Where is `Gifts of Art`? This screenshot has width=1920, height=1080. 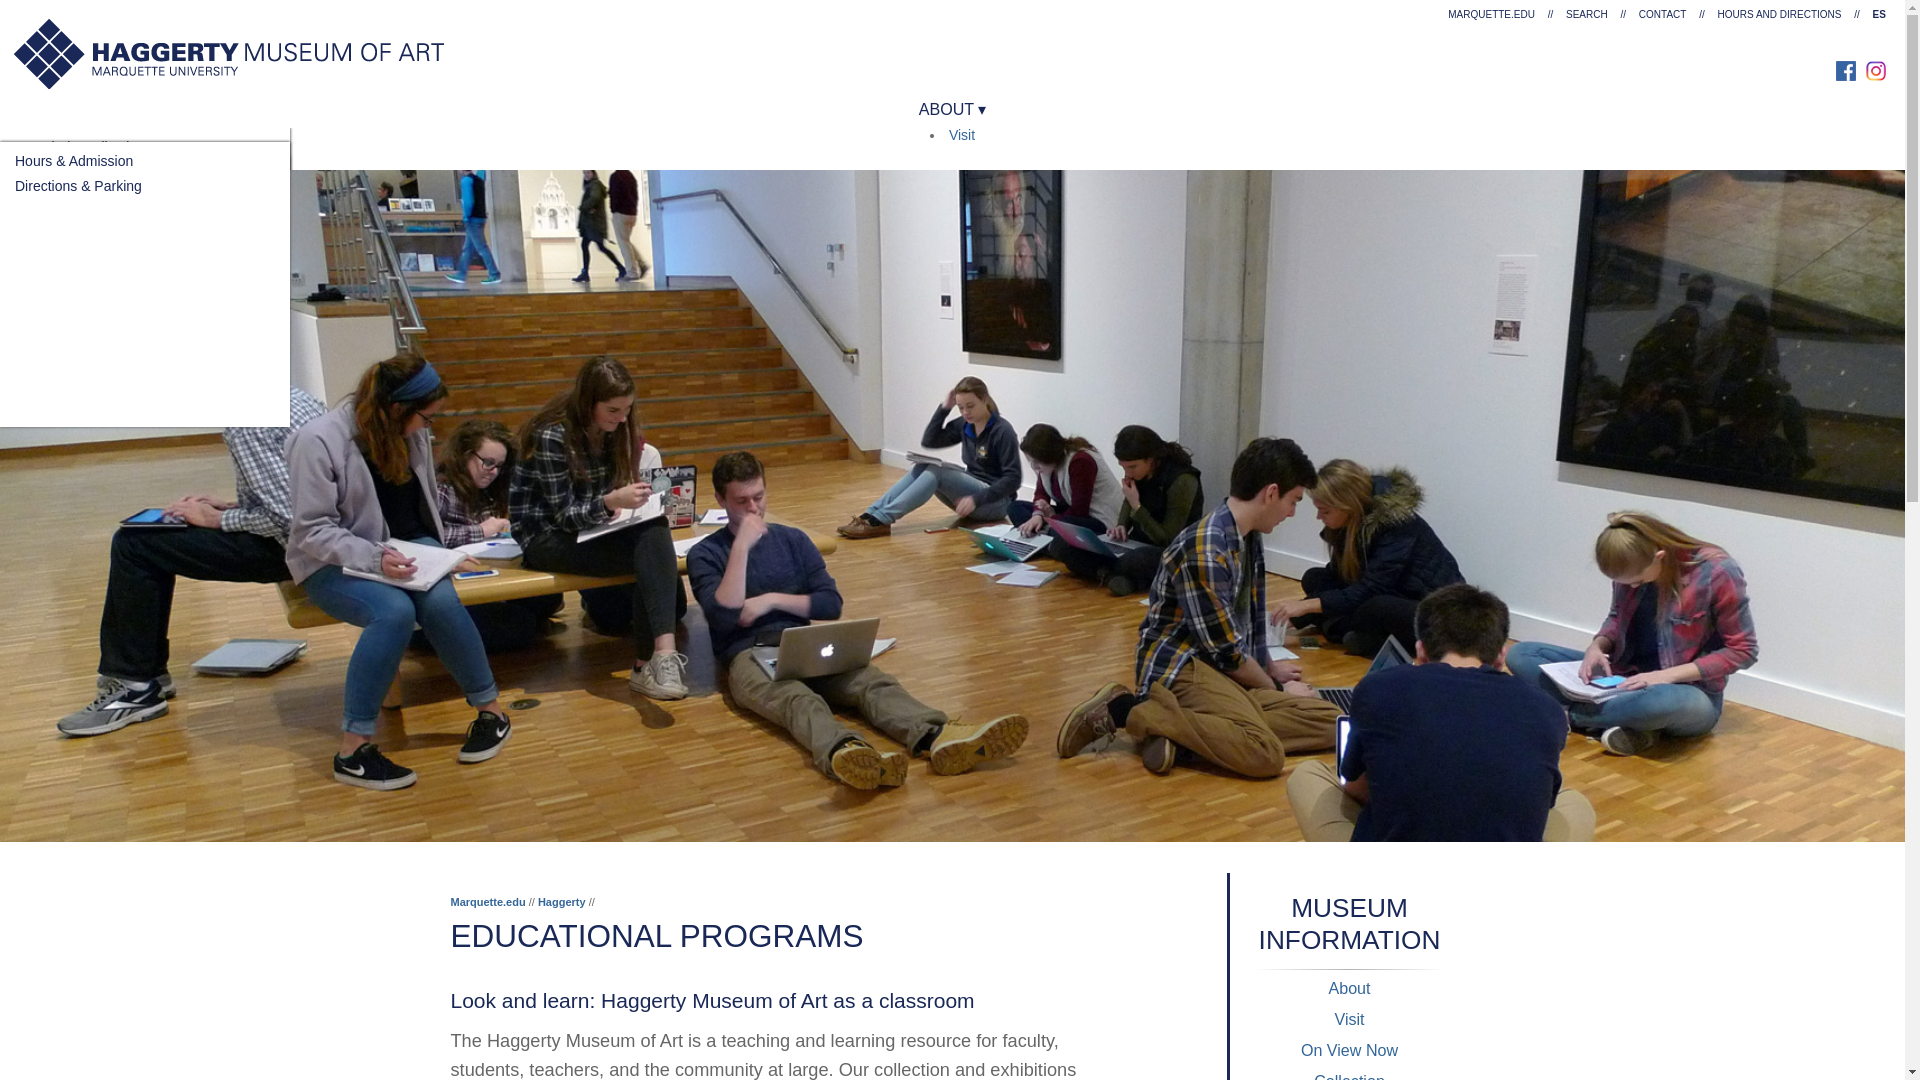
Gifts of Art is located at coordinates (48, 248).